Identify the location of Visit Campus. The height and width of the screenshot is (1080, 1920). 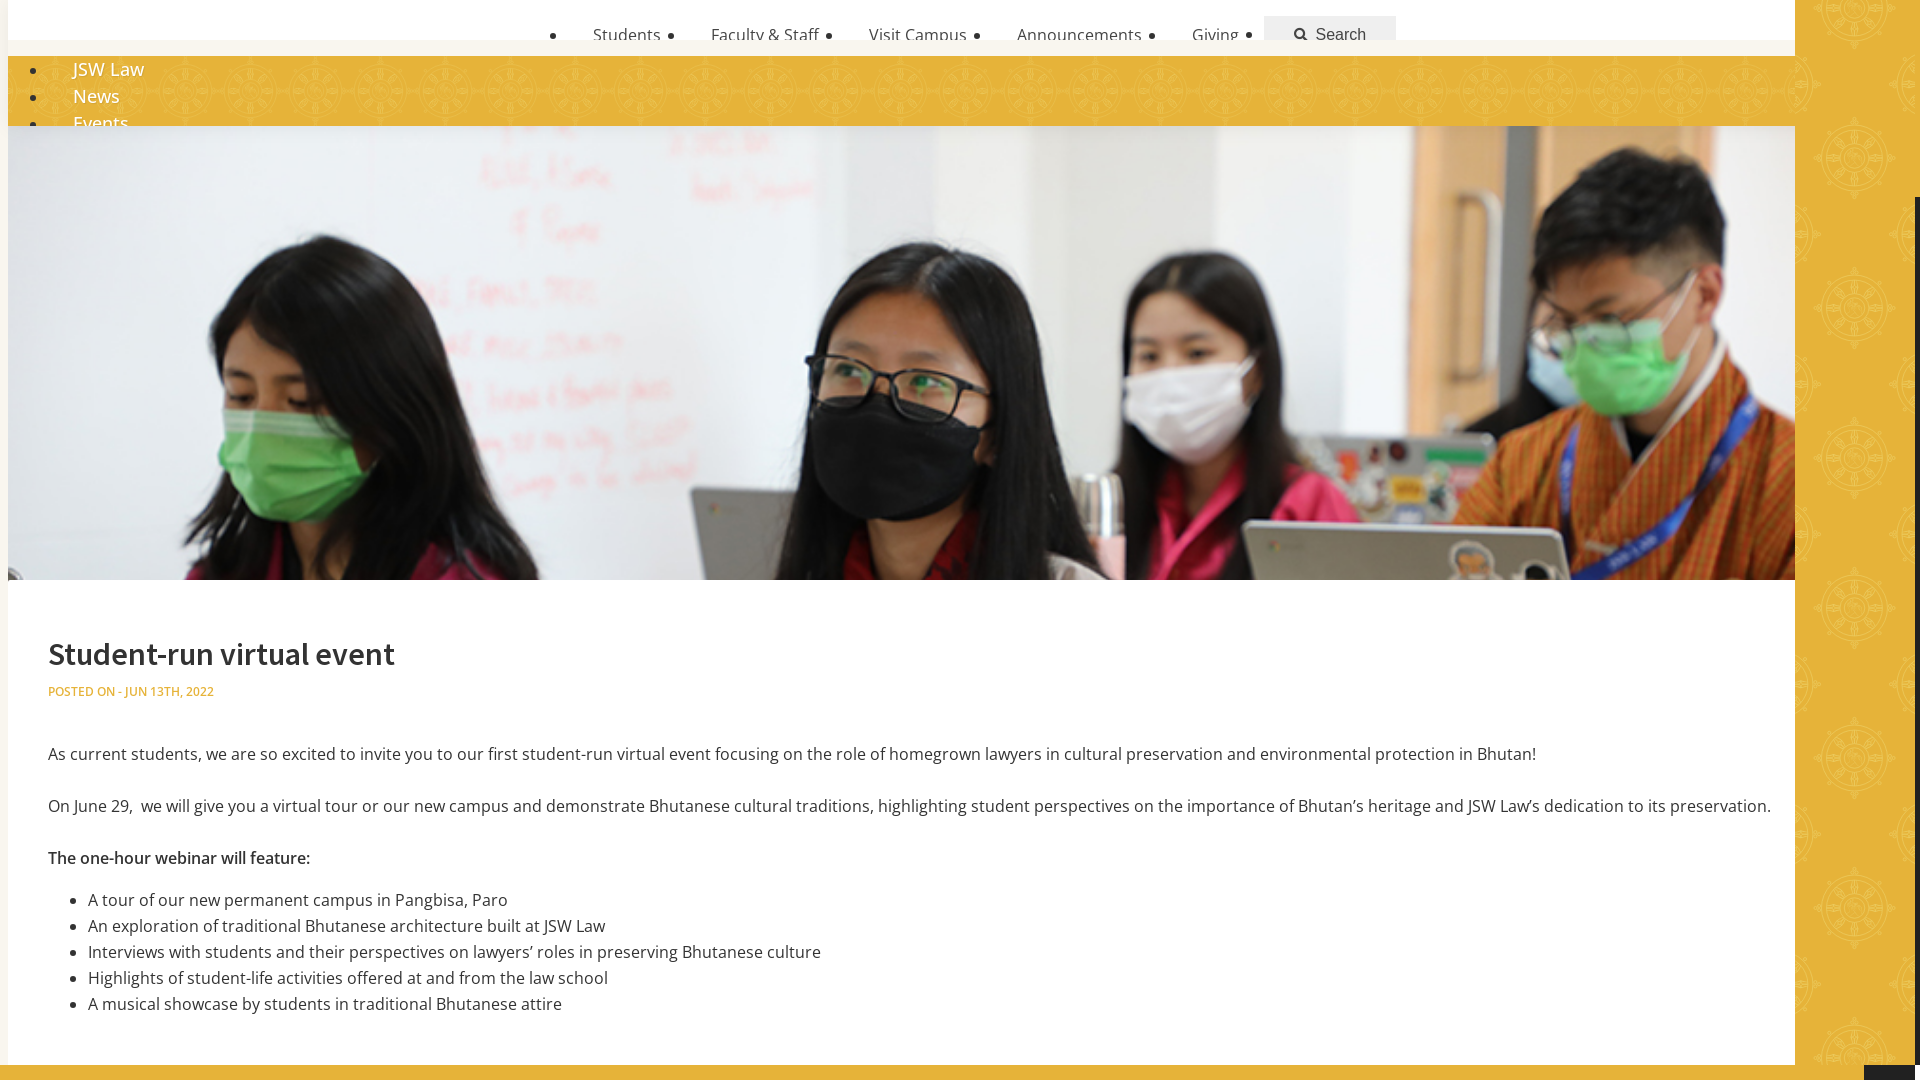
(918, 35).